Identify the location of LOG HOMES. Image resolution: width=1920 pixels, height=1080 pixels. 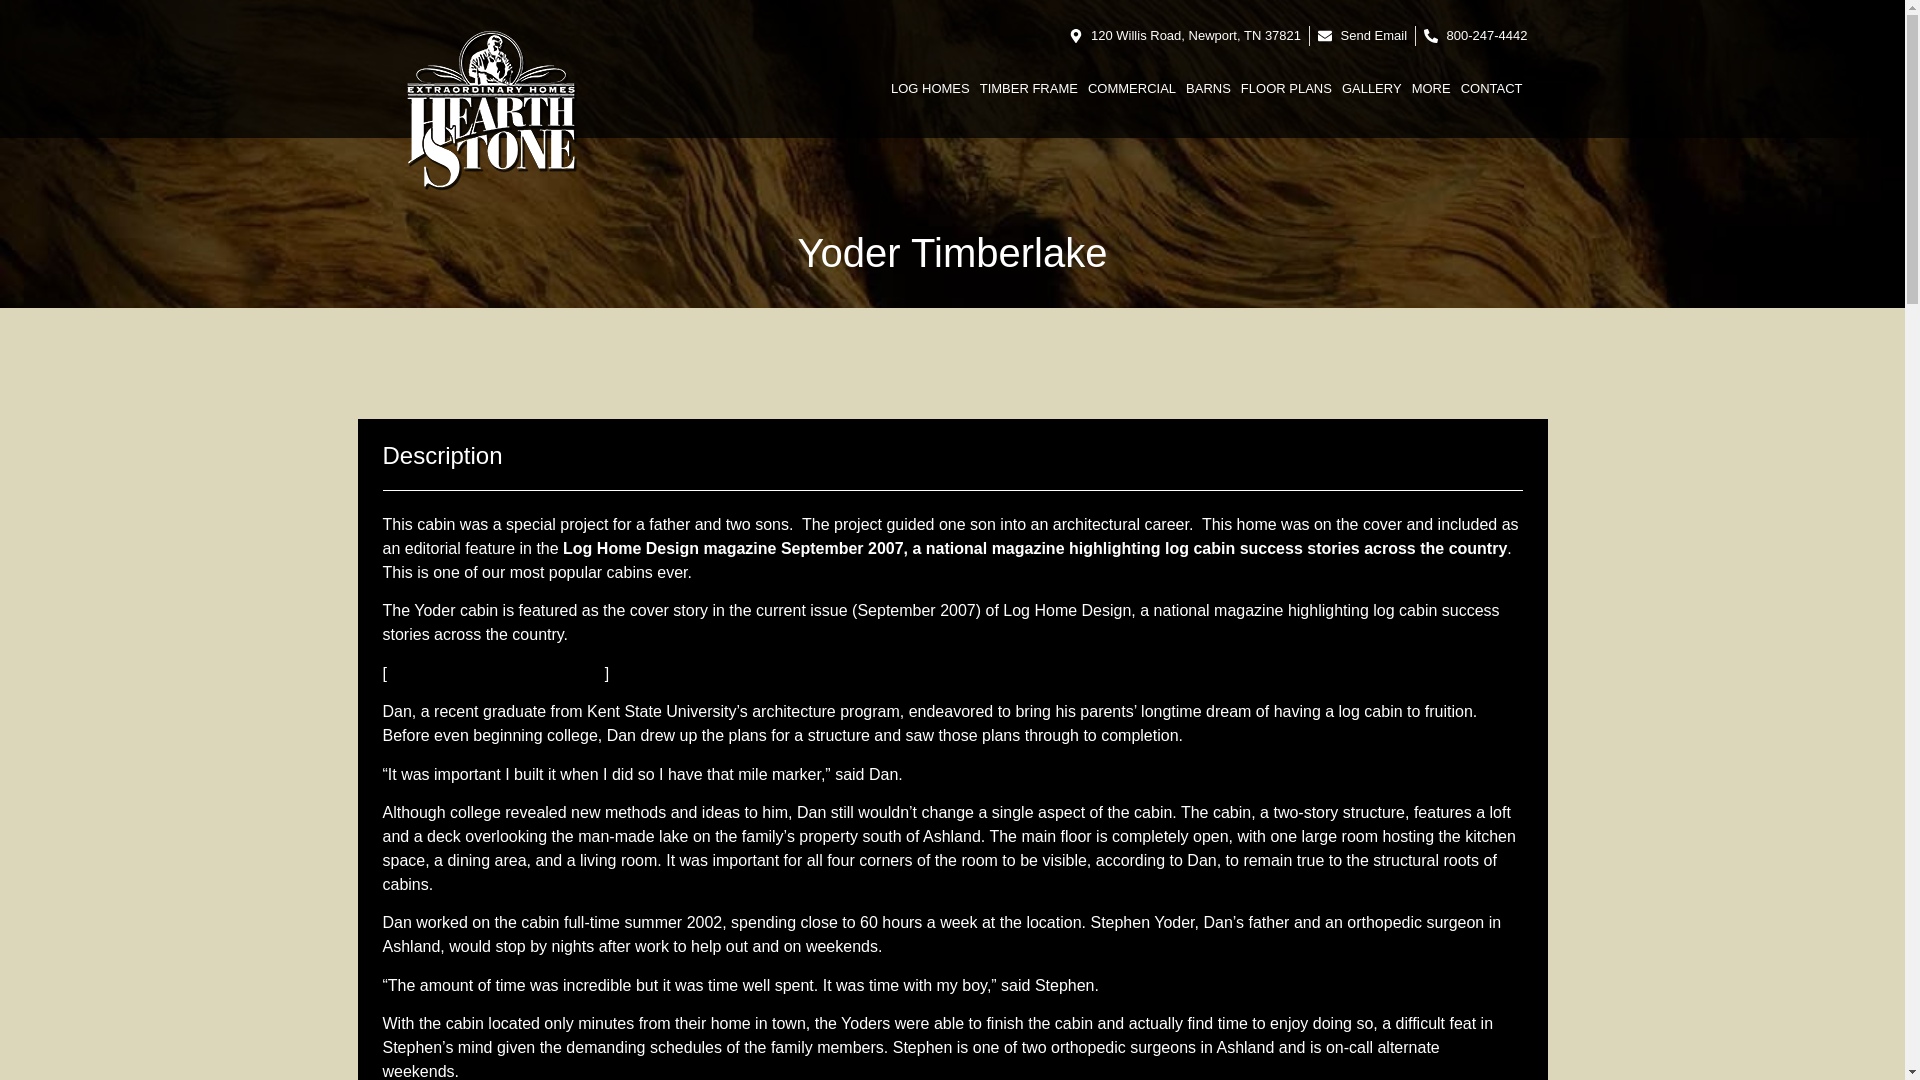
(930, 88).